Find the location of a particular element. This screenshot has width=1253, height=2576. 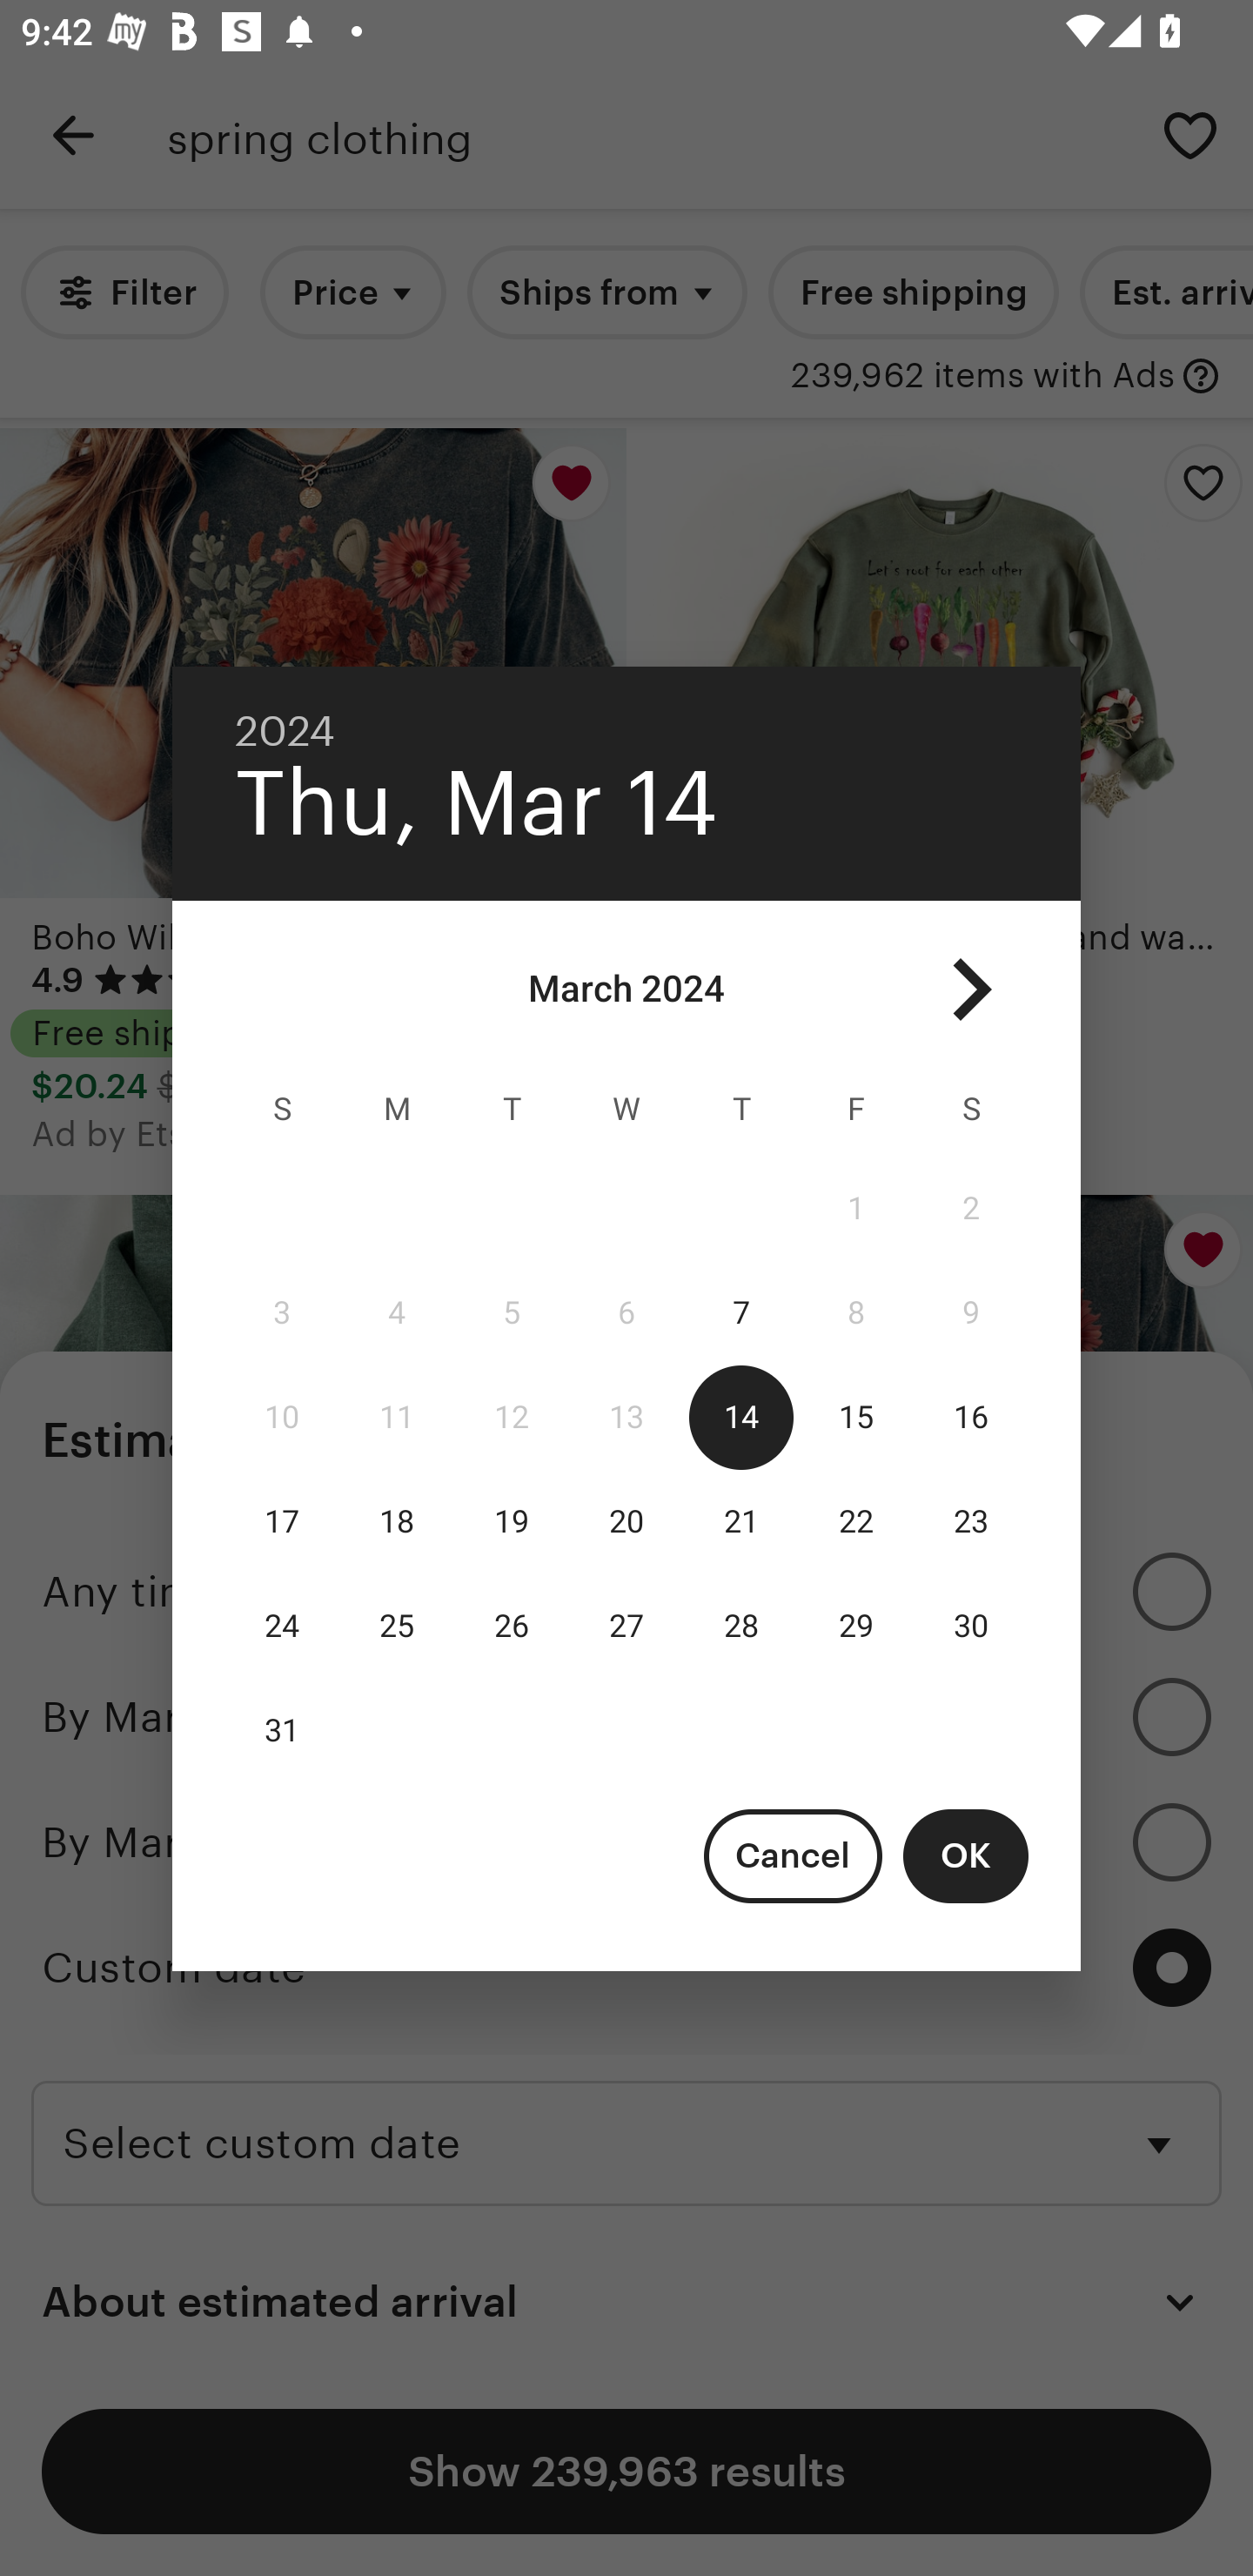

16 16 March 2024 is located at coordinates (971, 1418).